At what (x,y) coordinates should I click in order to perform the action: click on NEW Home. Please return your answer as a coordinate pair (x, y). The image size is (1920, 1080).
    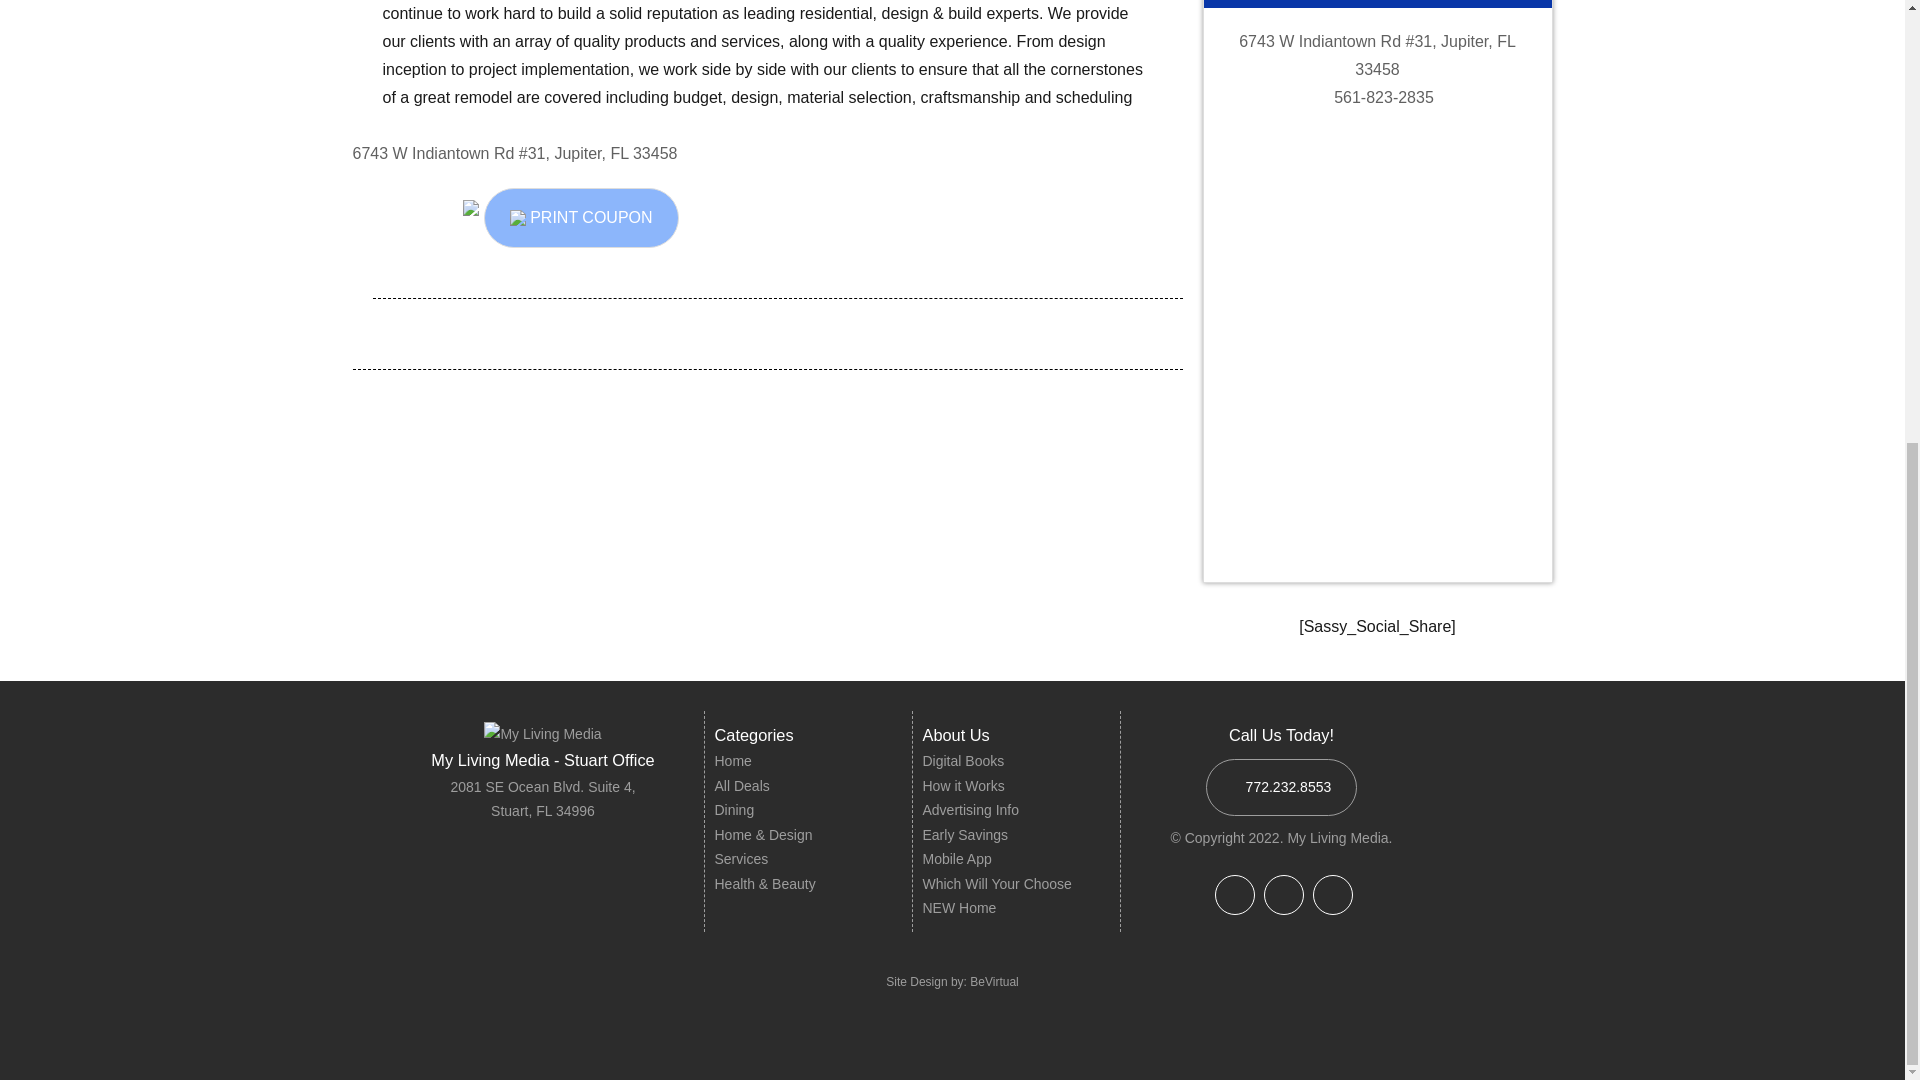
    Looking at the image, I should click on (958, 907).